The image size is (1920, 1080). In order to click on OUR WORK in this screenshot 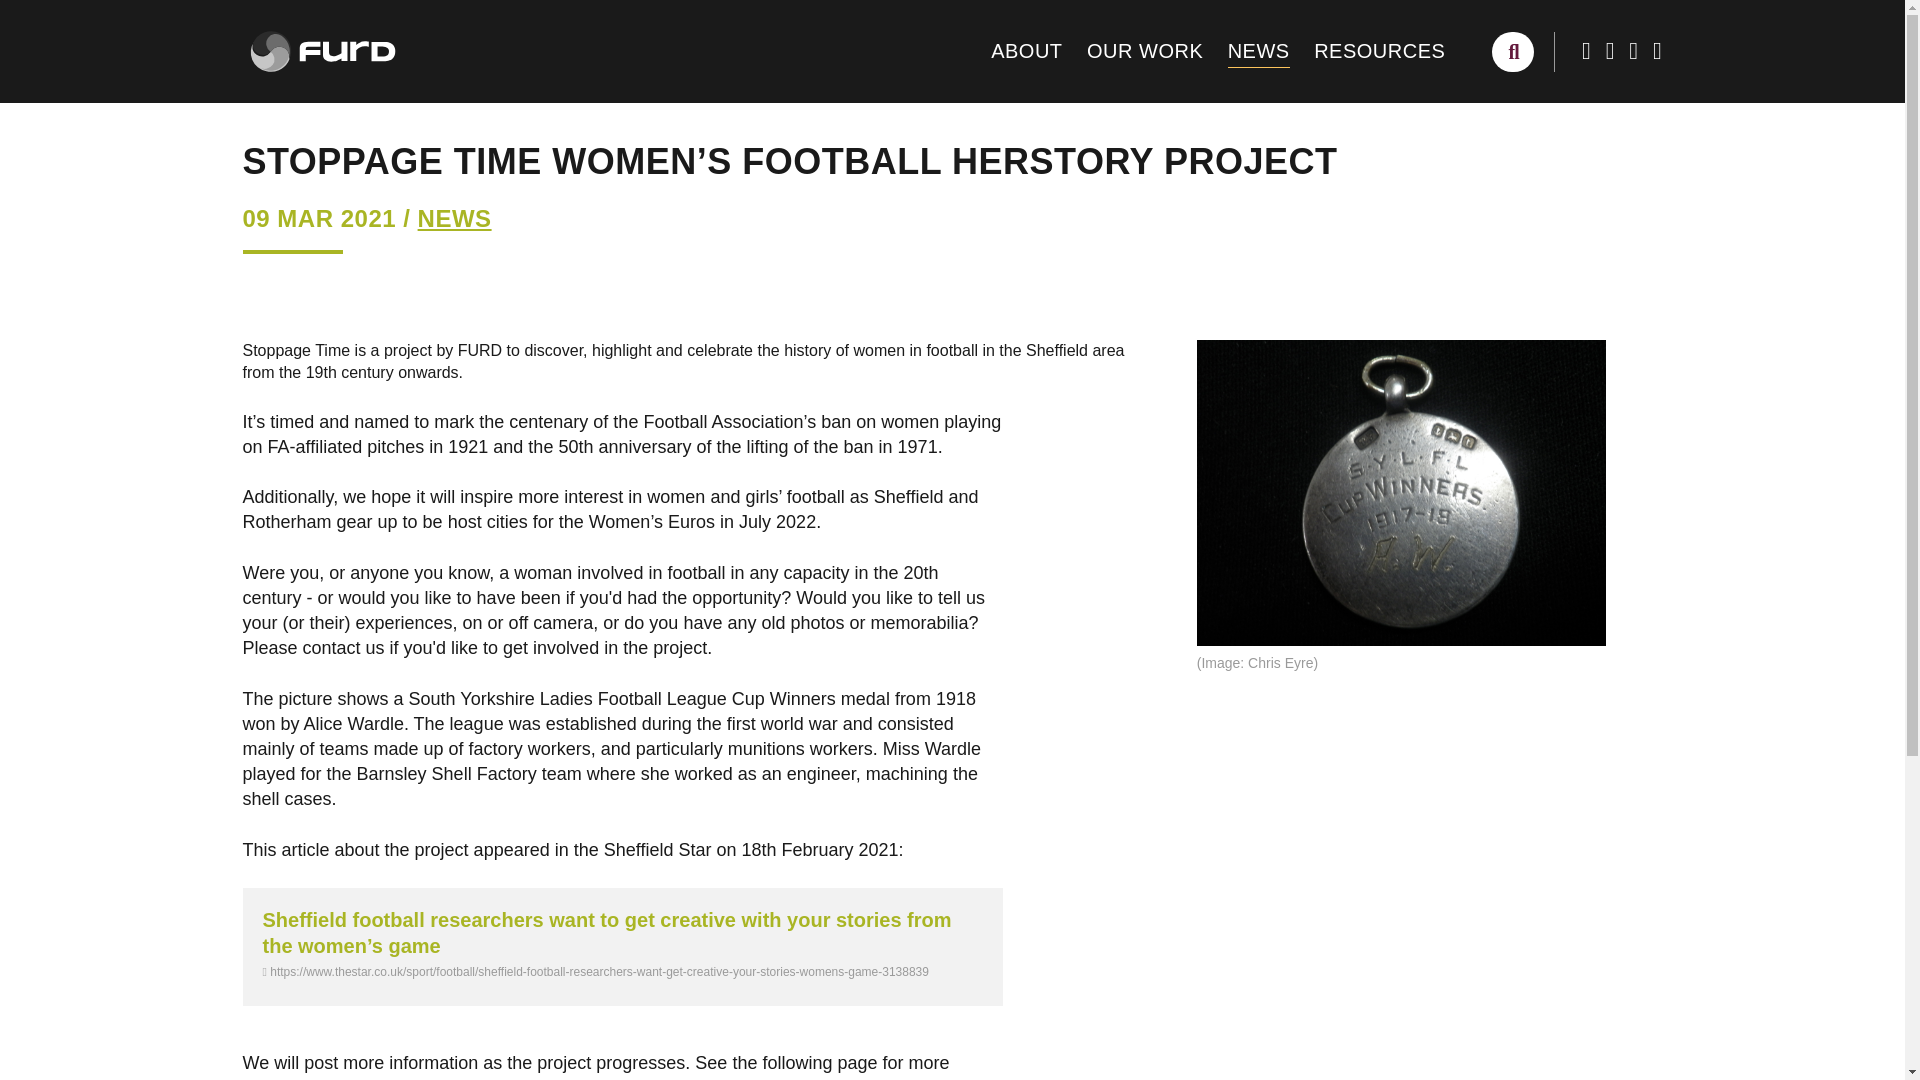, I will do `click(1144, 52)`.